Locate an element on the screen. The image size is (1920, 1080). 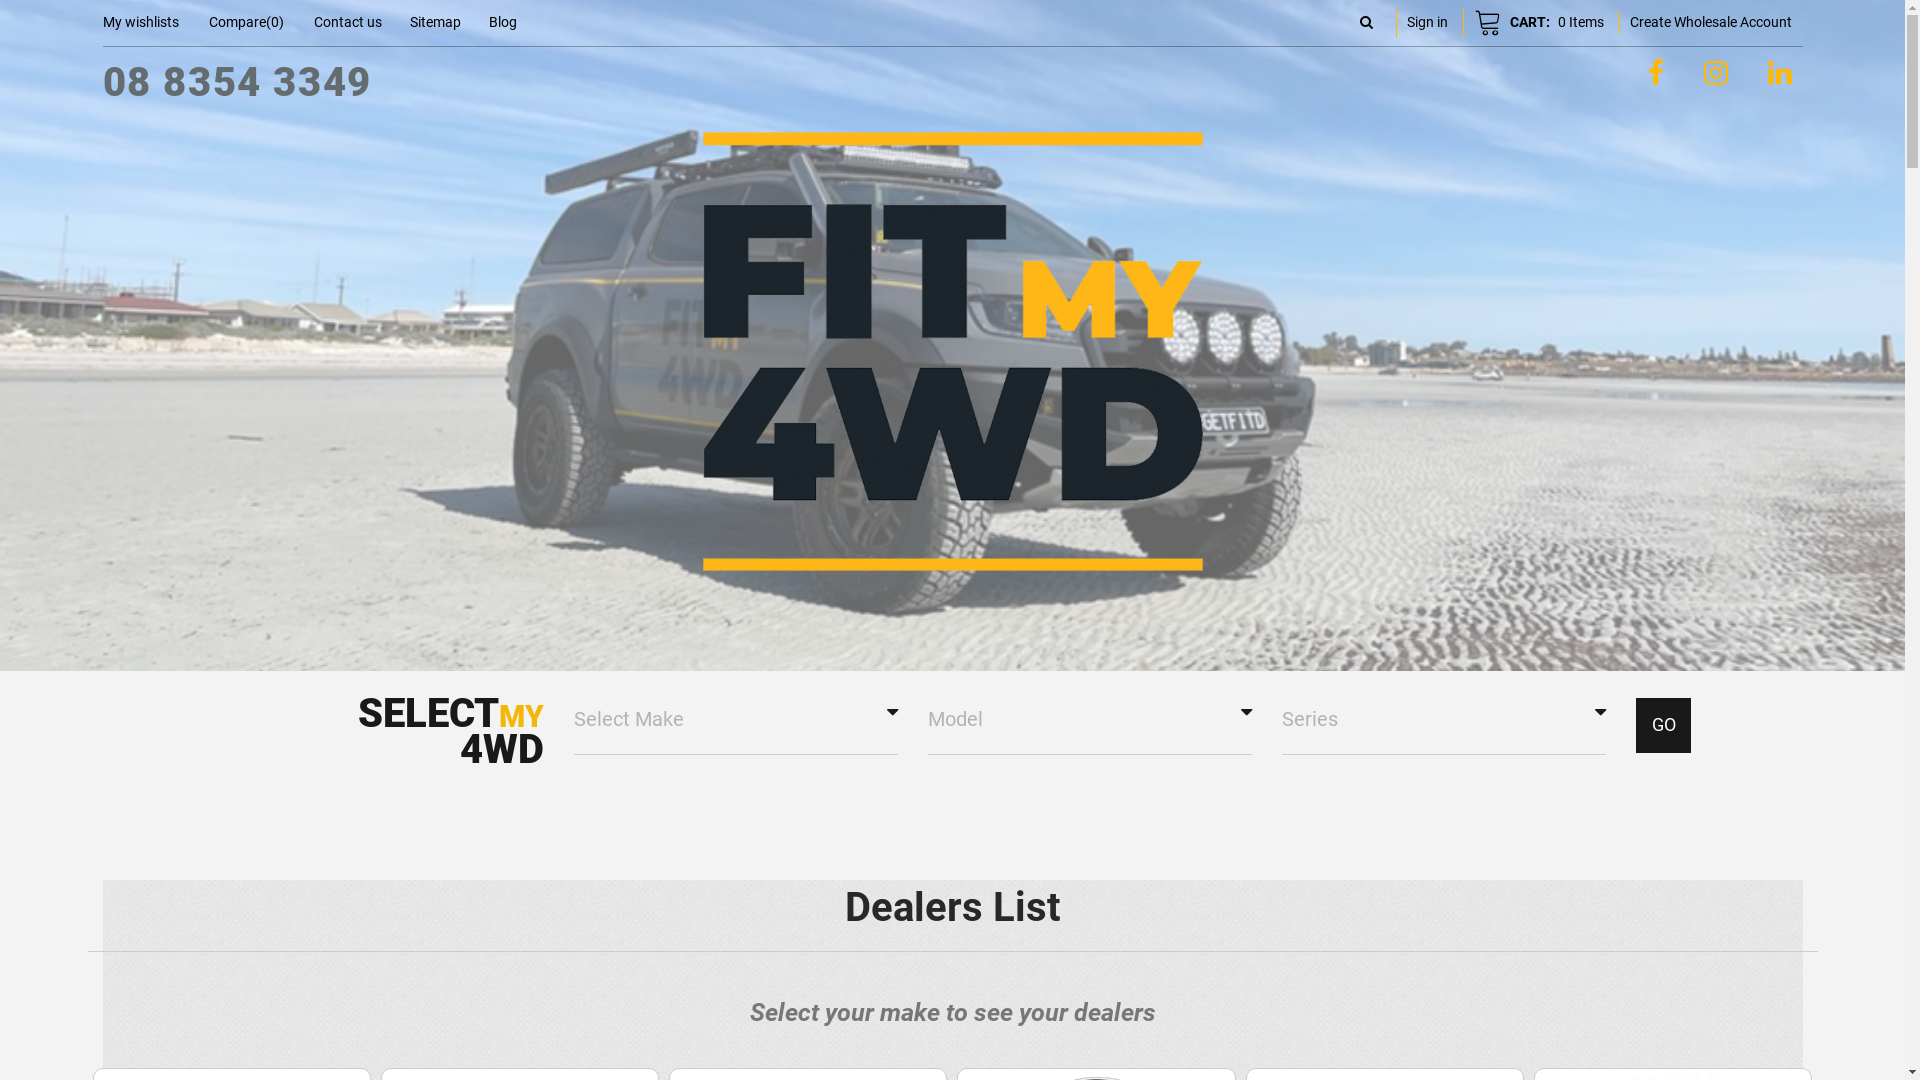
Series is located at coordinates (1444, 720).